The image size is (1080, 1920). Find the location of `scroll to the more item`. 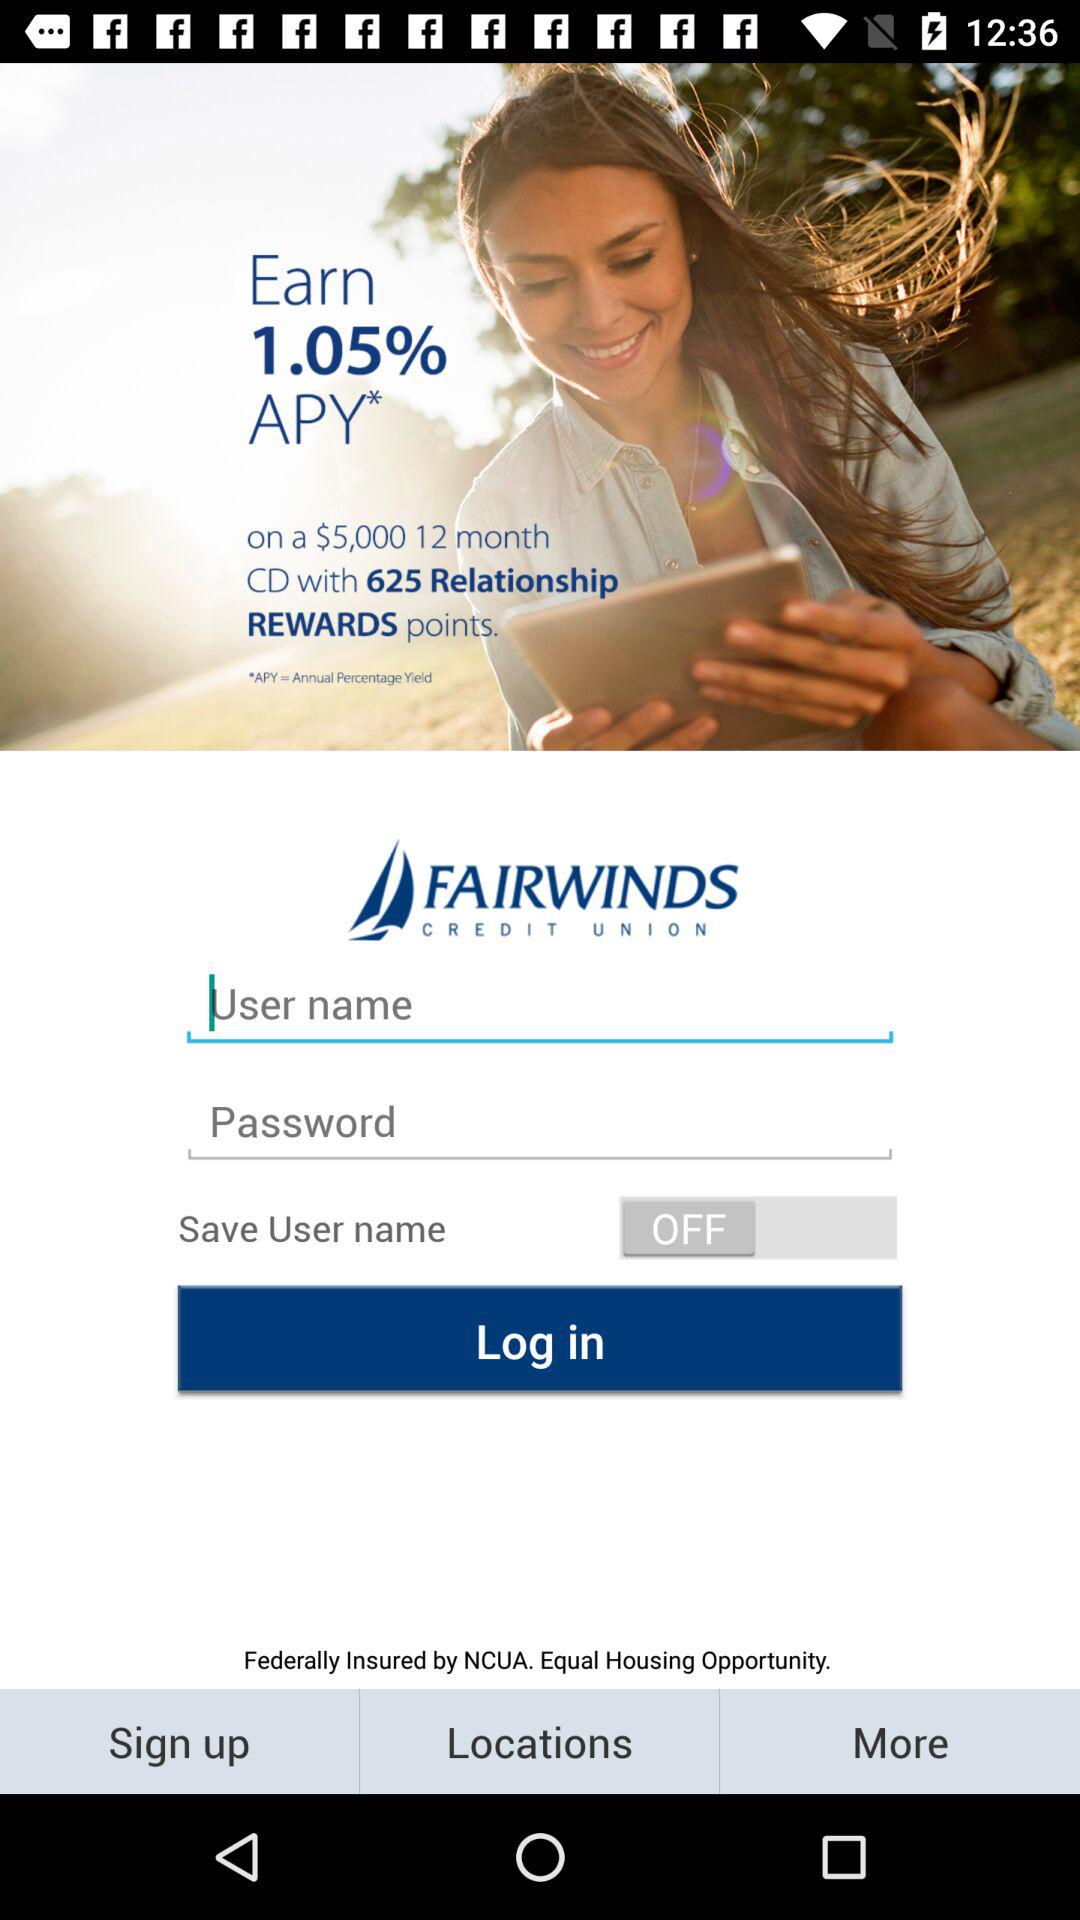

scroll to the more item is located at coordinates (900, 1740).